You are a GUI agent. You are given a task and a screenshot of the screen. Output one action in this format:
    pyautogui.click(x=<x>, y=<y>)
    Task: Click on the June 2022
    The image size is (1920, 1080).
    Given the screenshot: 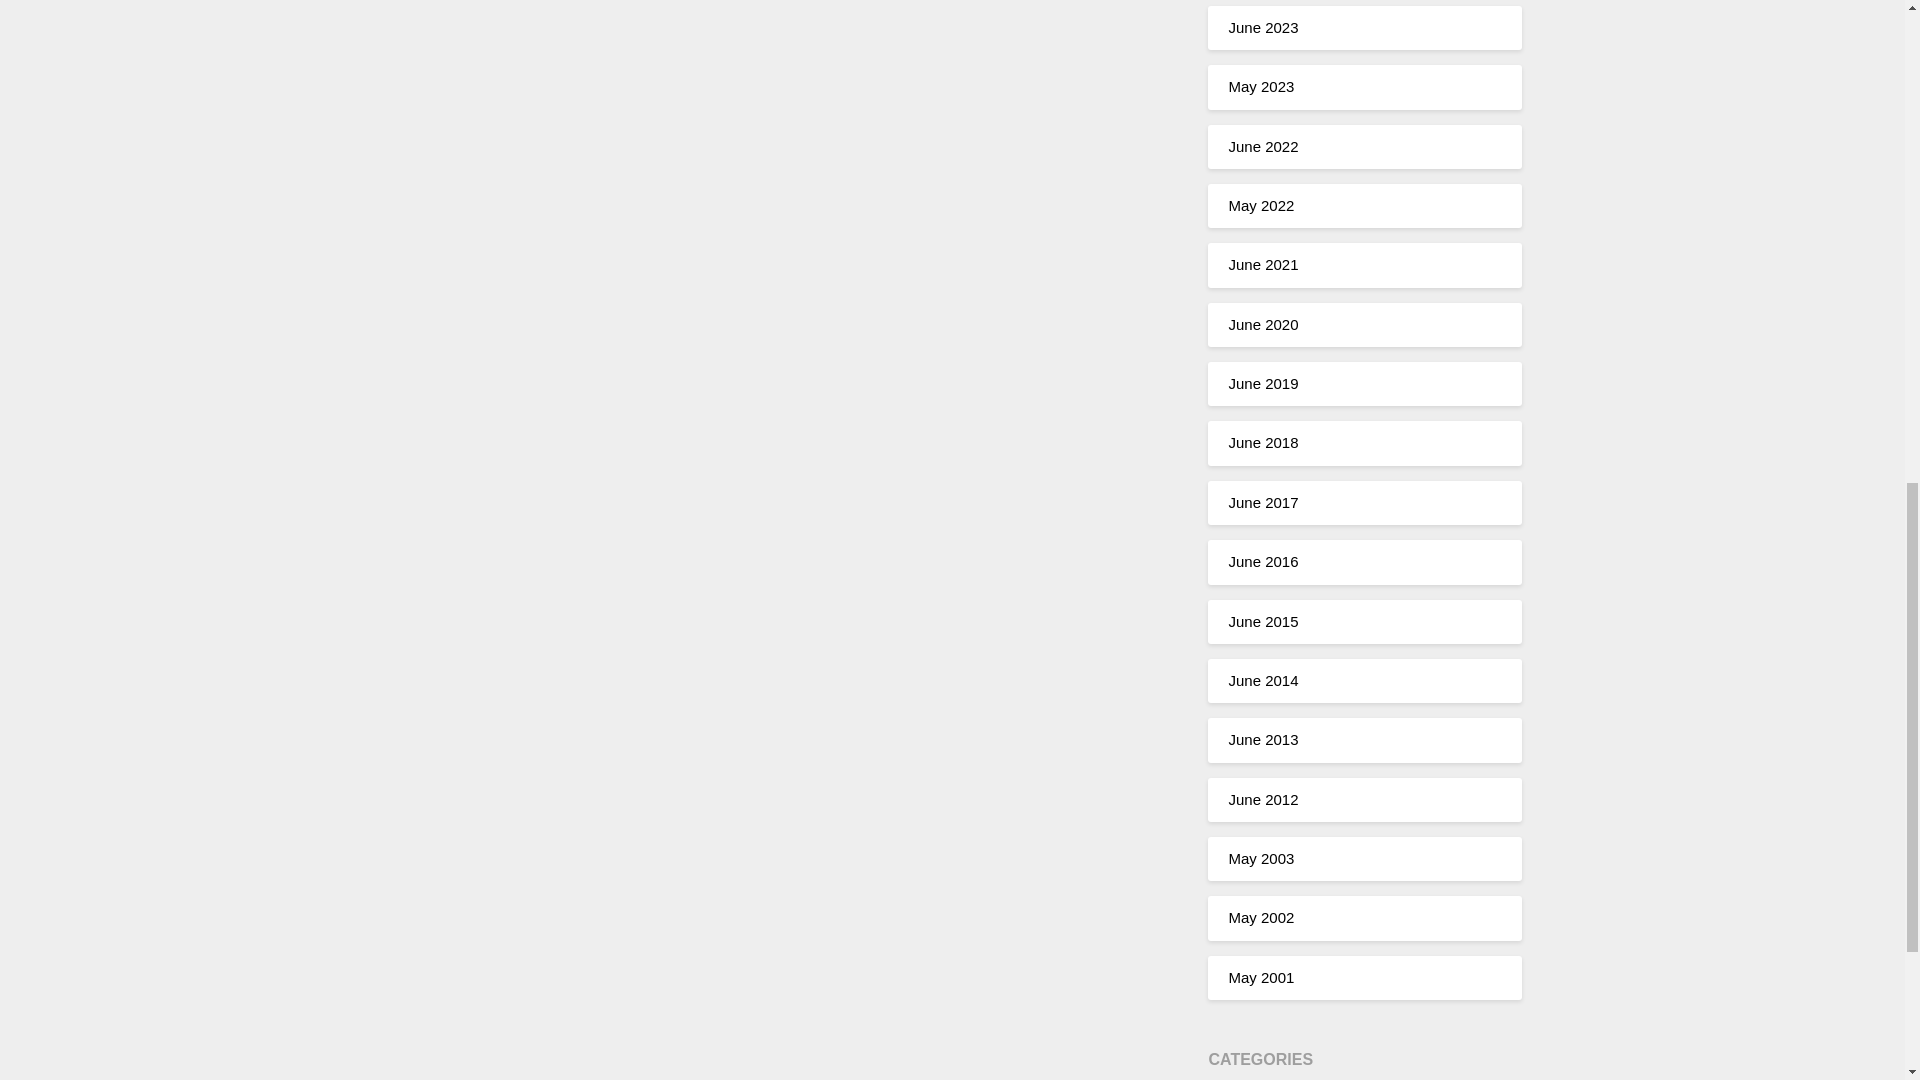 What is the action you would take?
    pyautogui.click(x=1262, y=146)
    